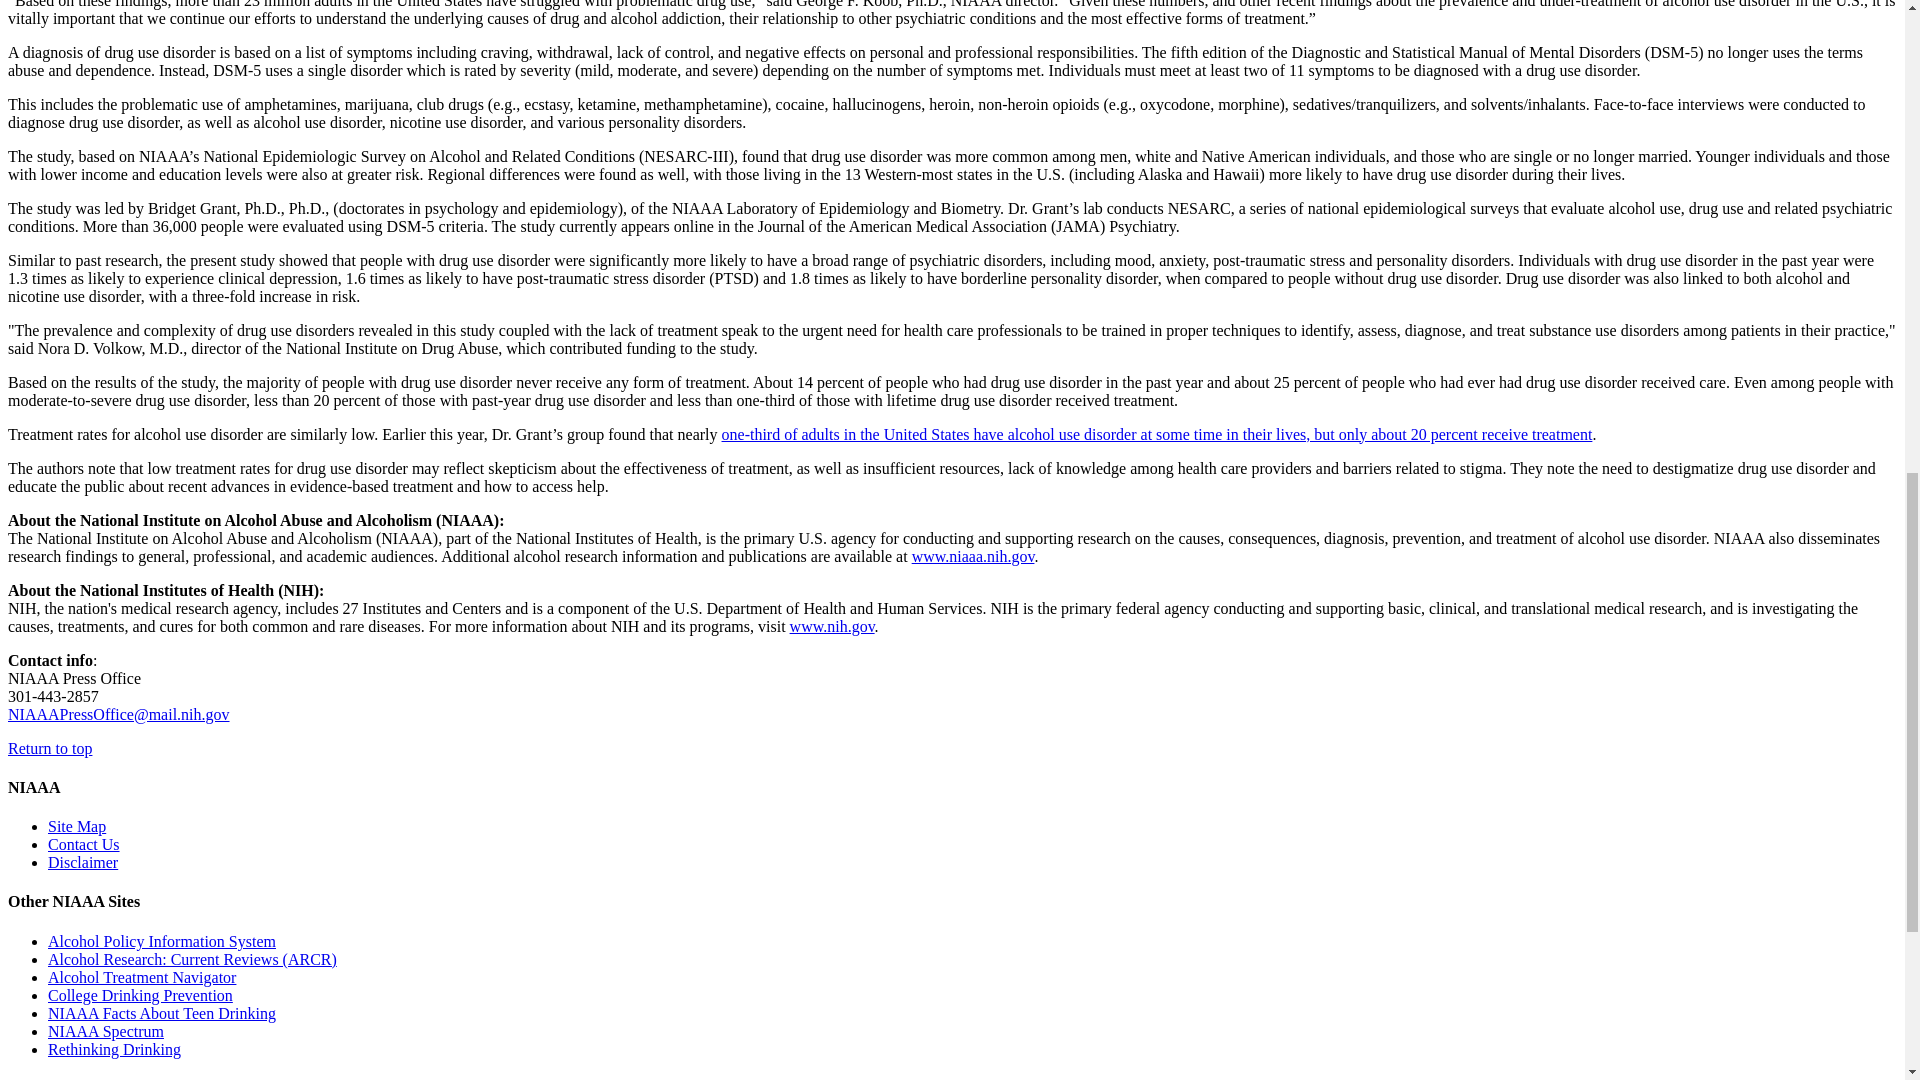 The image size is (1920, 1080). What do you see at coordinates (106, 1031) in the screenshot?
I see `NIAAA Spectrum` at bounding box center [106, 1031].